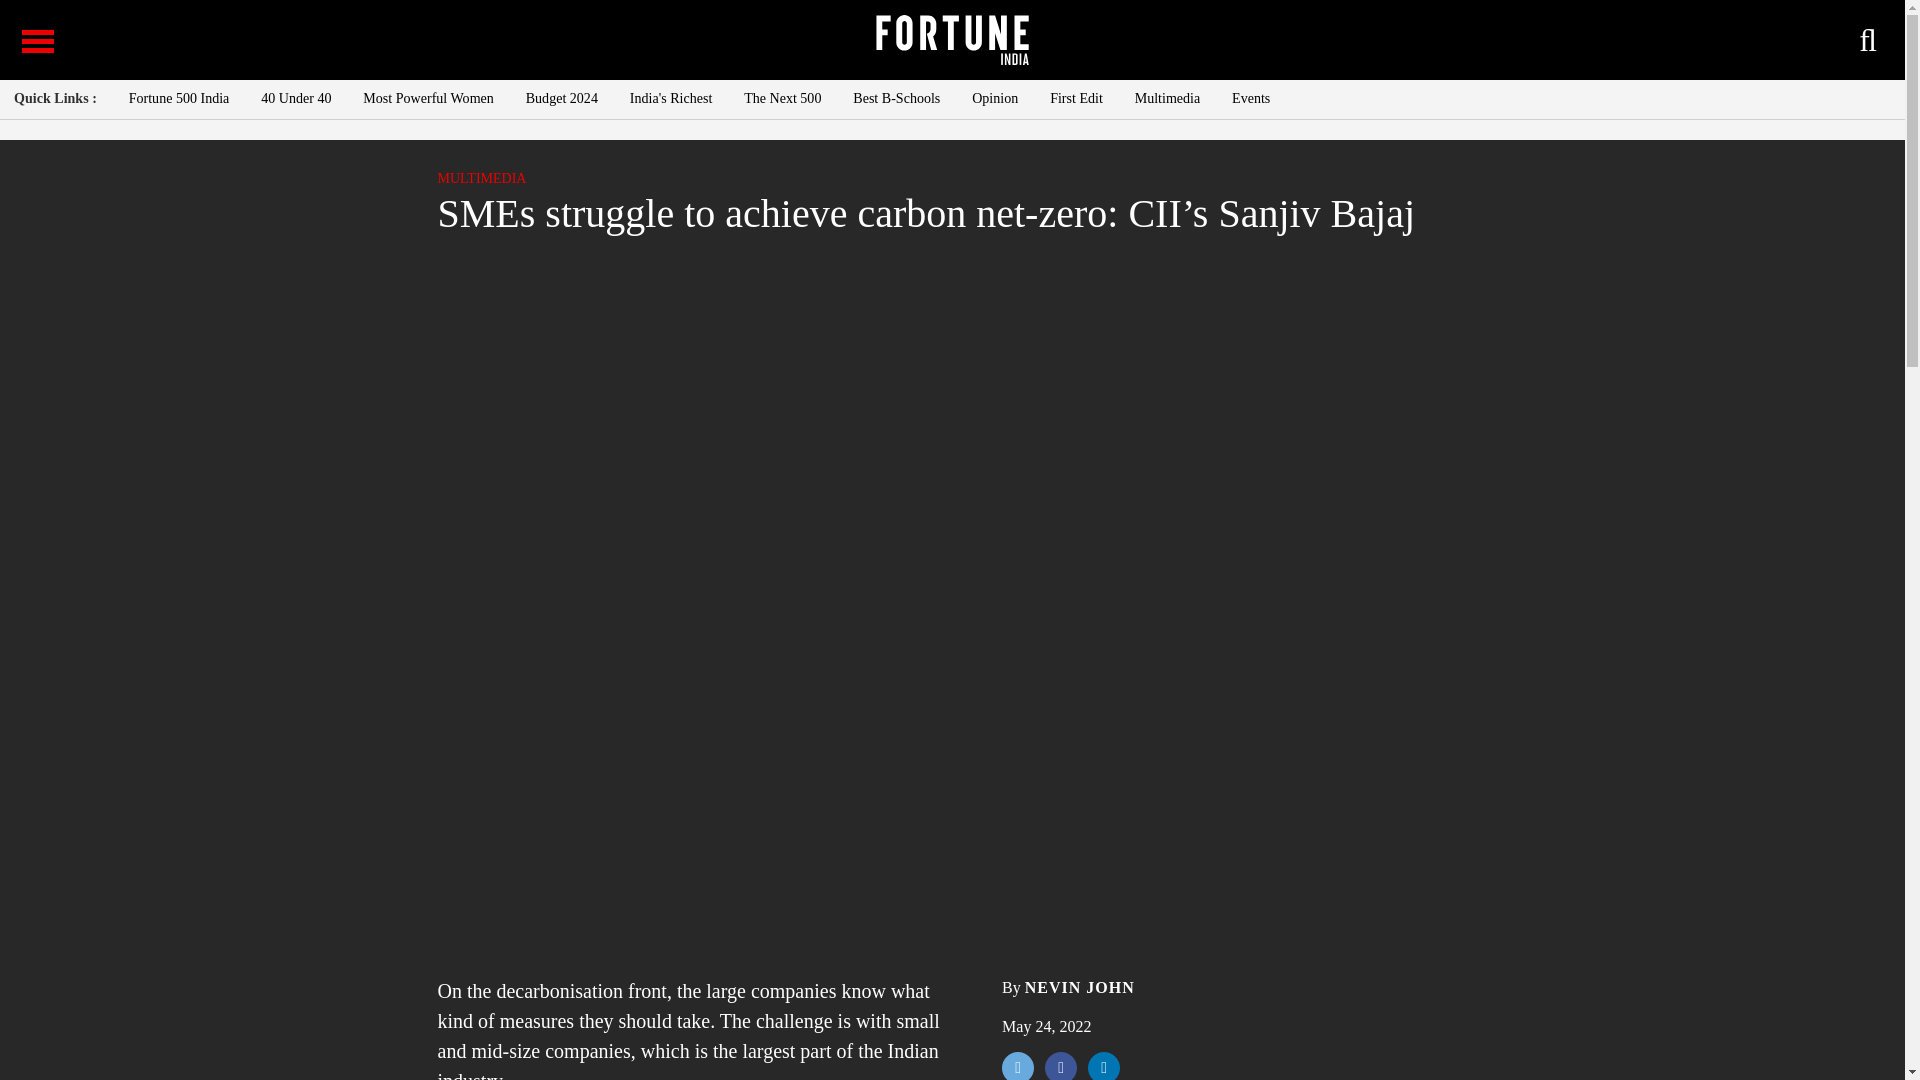 This screenshot has height=1080, width=1920. Describe the element at coordinates (562, 98) in the screenshot. I see `Budget 2024` at that location.